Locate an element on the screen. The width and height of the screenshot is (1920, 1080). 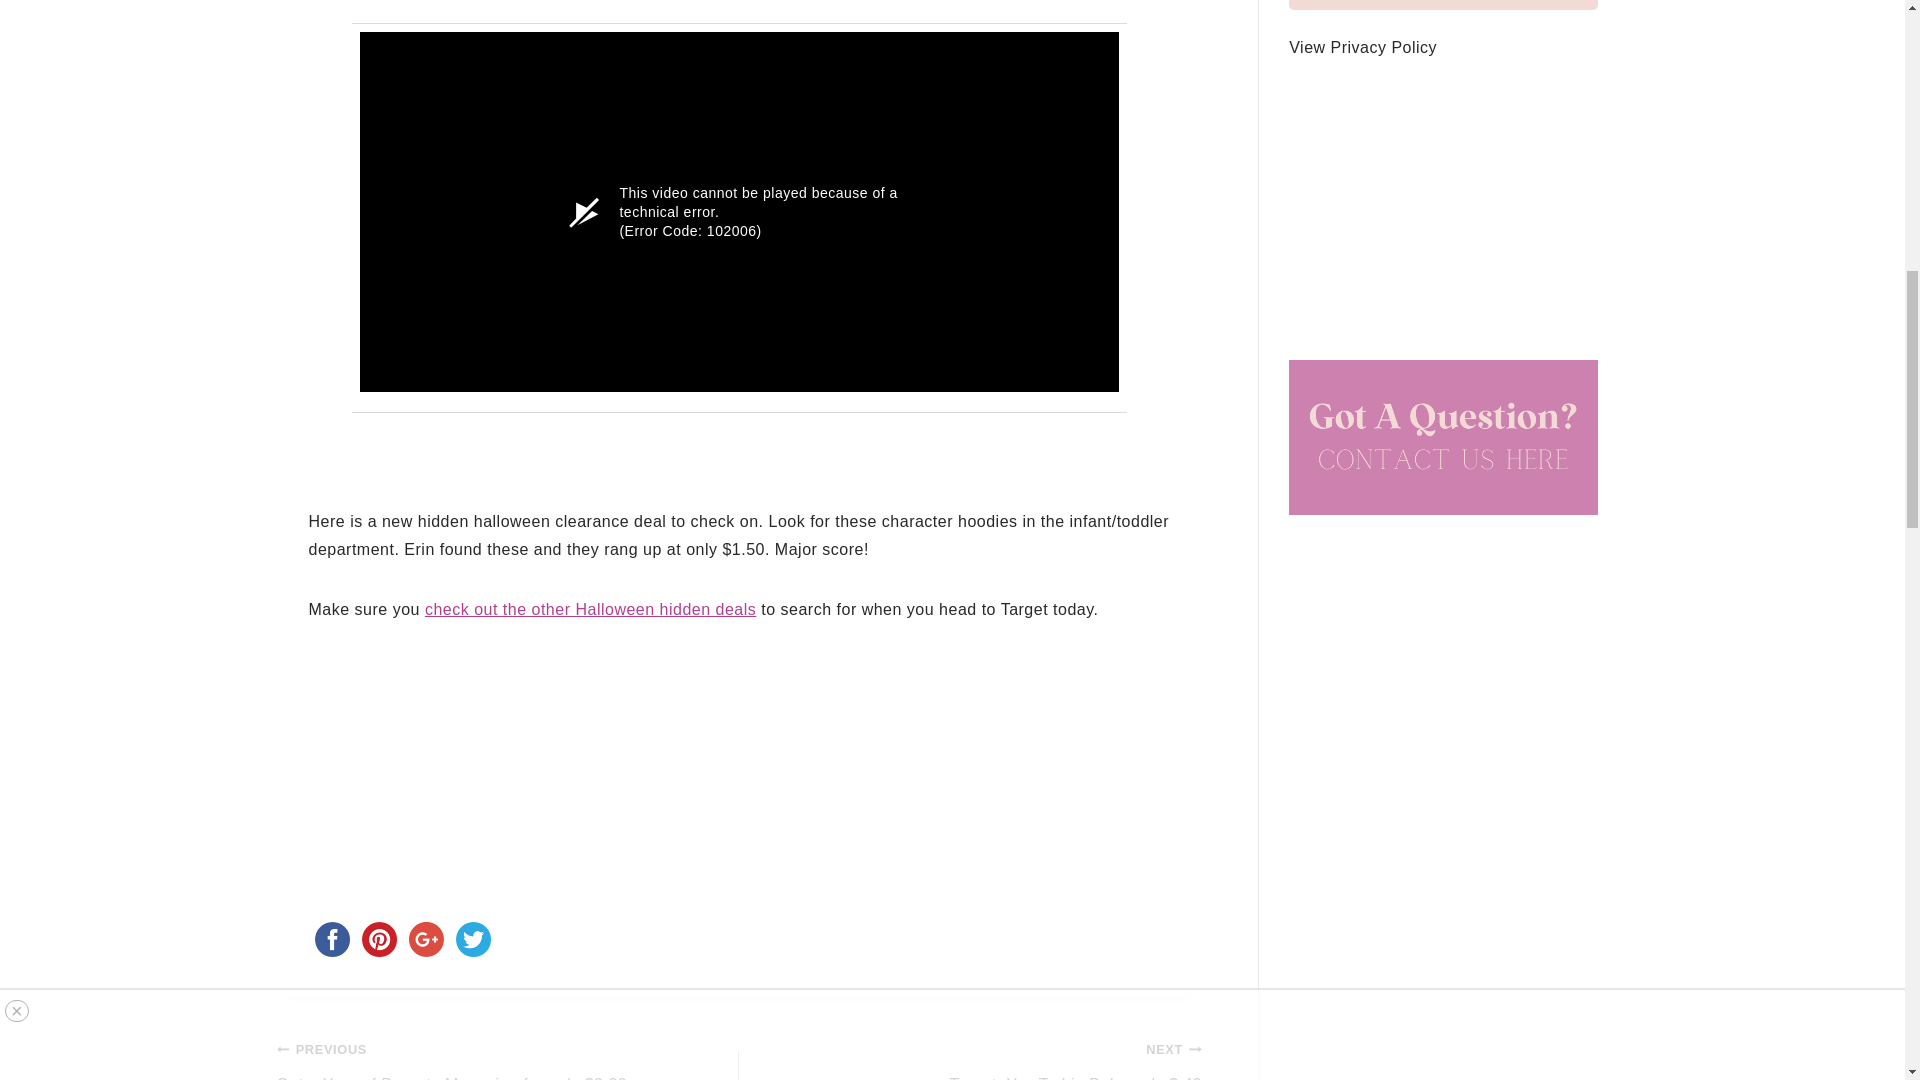
facebook is located at coordinates (331, 939).